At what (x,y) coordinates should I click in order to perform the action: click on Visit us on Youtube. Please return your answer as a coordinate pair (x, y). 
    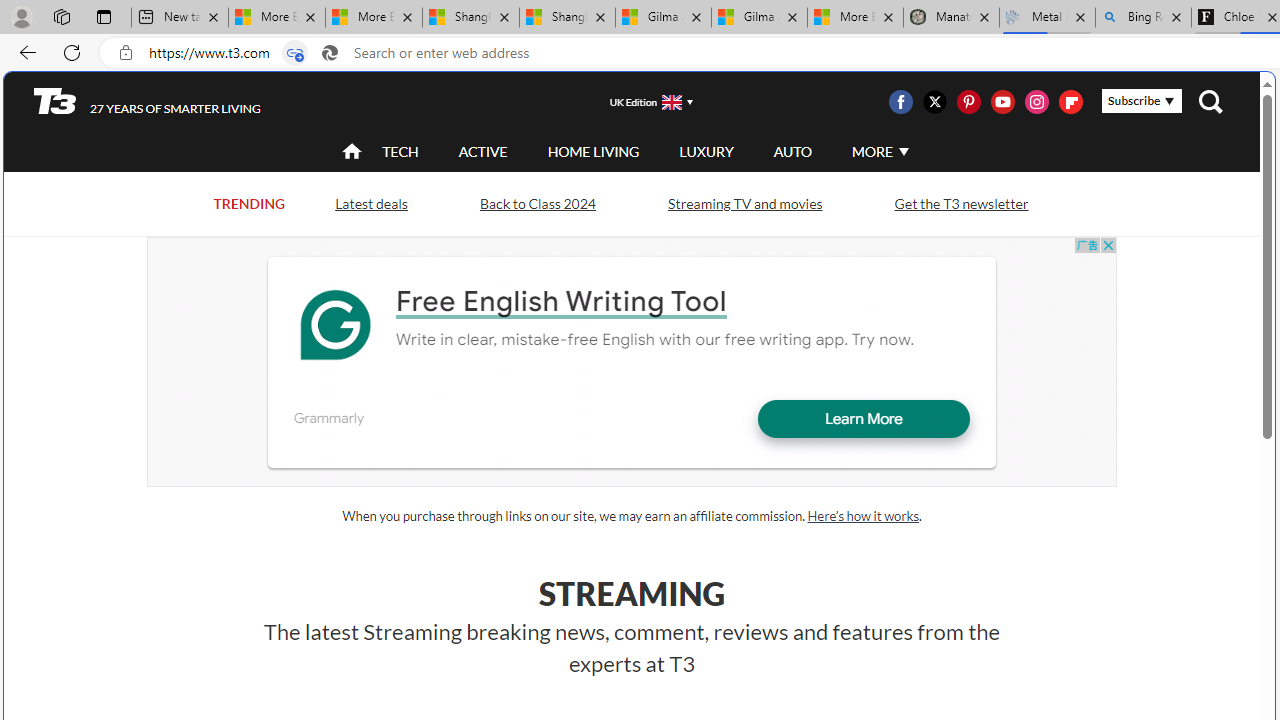
    Looking at the image, I should click on (1002, 102).